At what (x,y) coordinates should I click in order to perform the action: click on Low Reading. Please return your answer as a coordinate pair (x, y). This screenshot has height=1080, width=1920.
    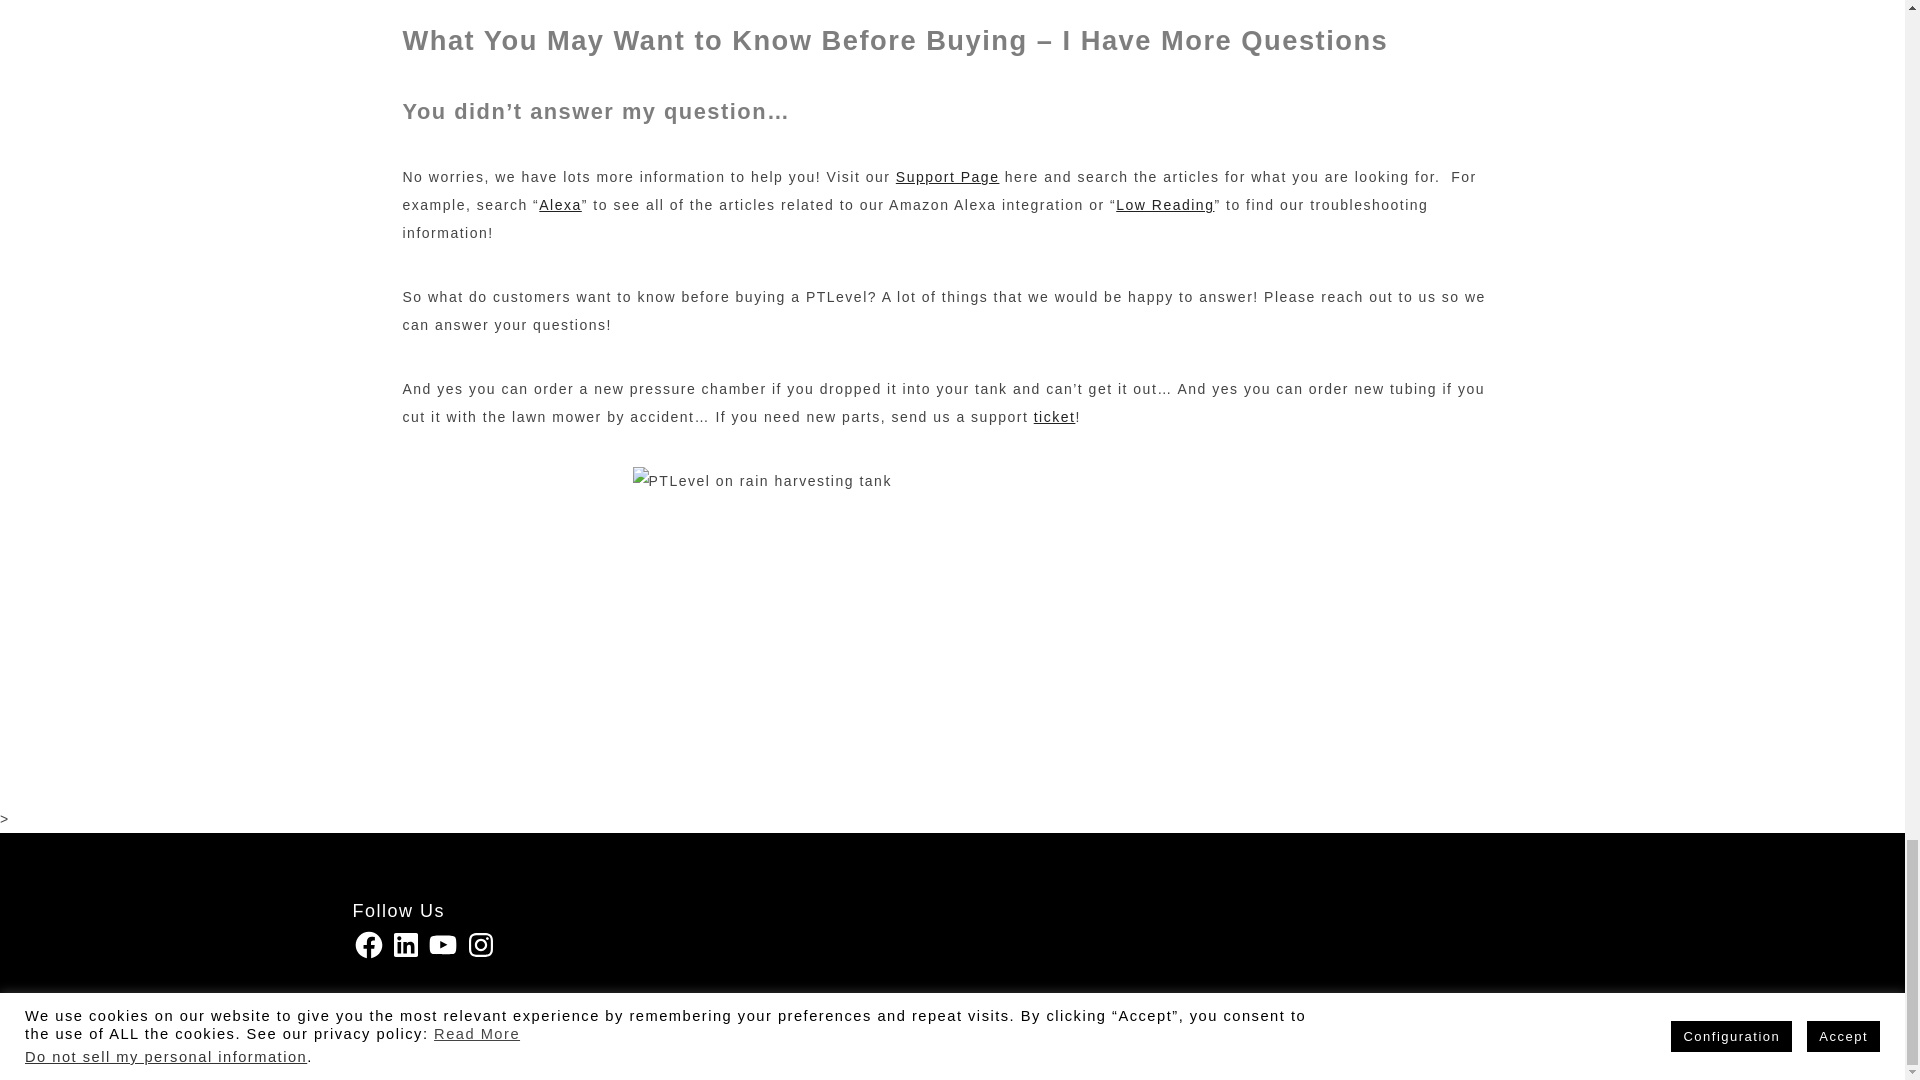
    Looking at the image, I should click on (1164, 204).